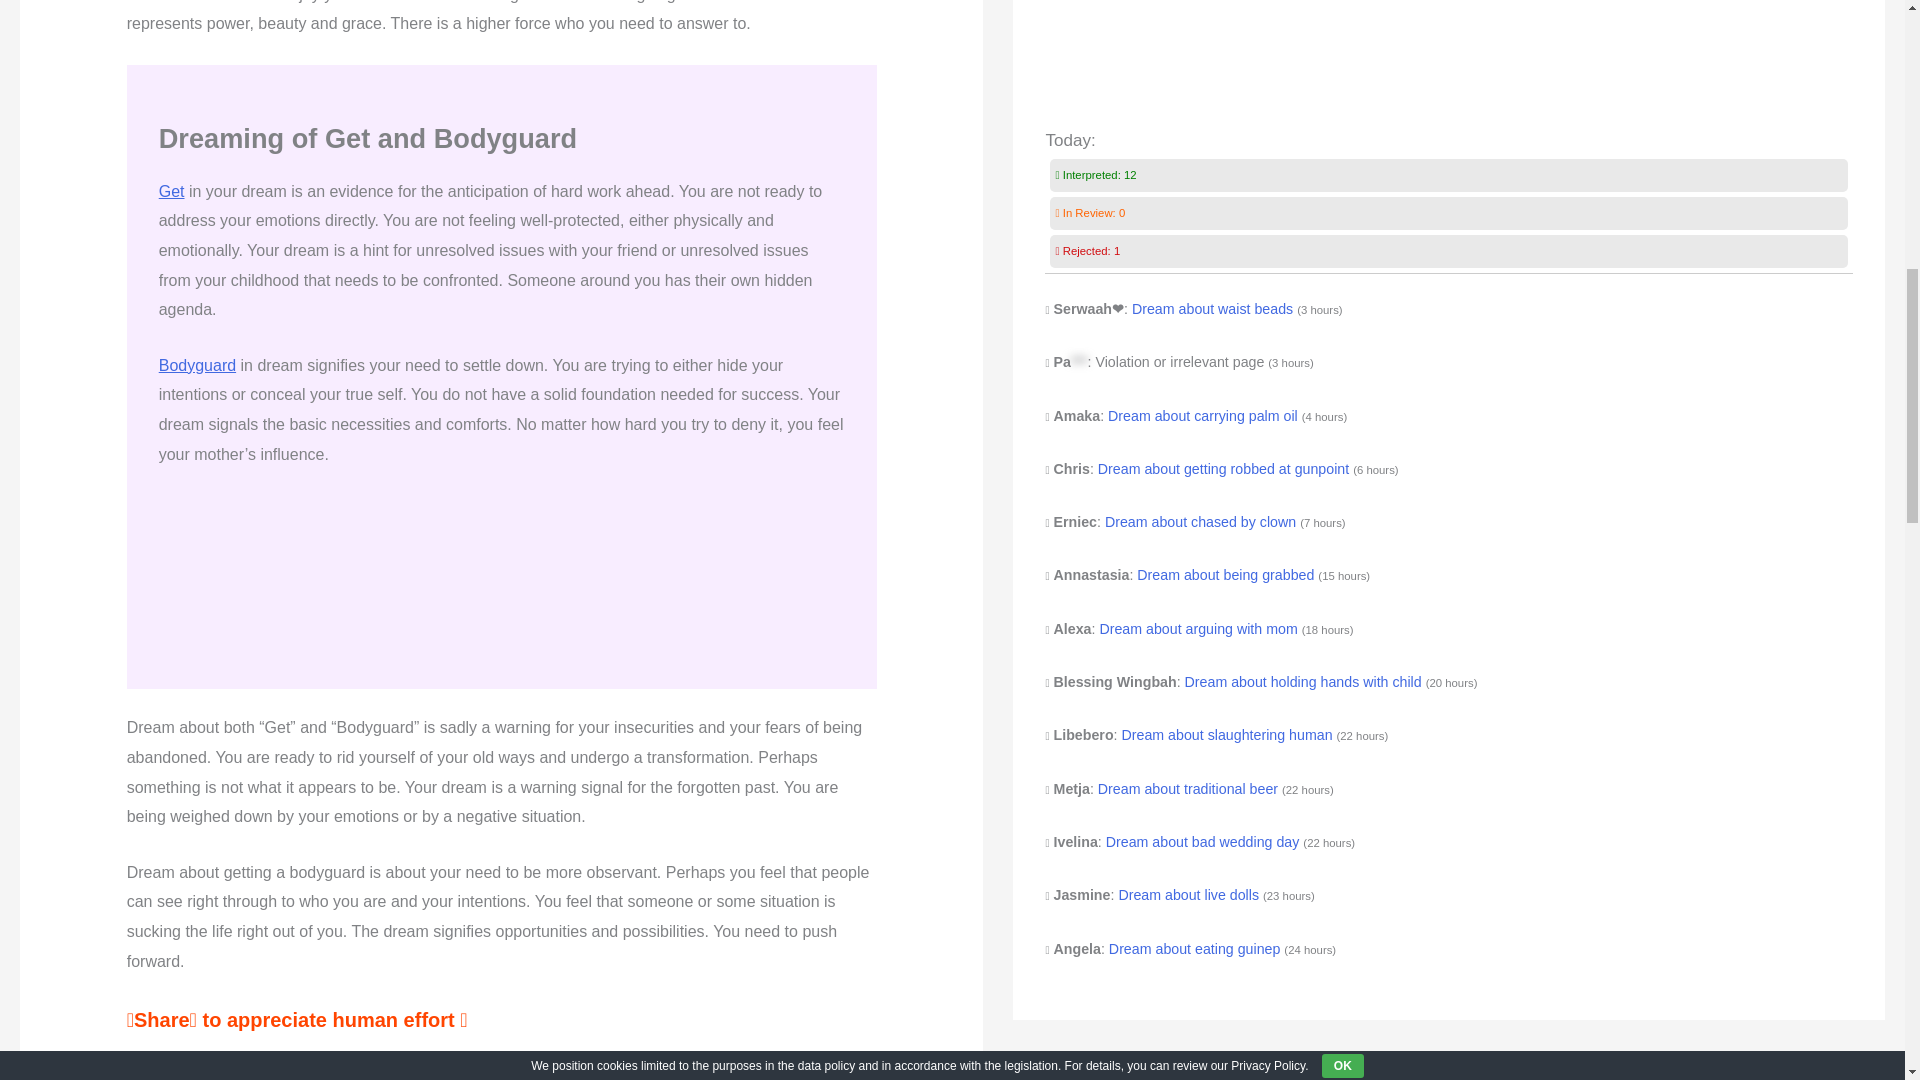 Image resolution: width=1920 pixels, height=1080 pixels. I want to click on Dream about traditional beer, so click(1188, 788).